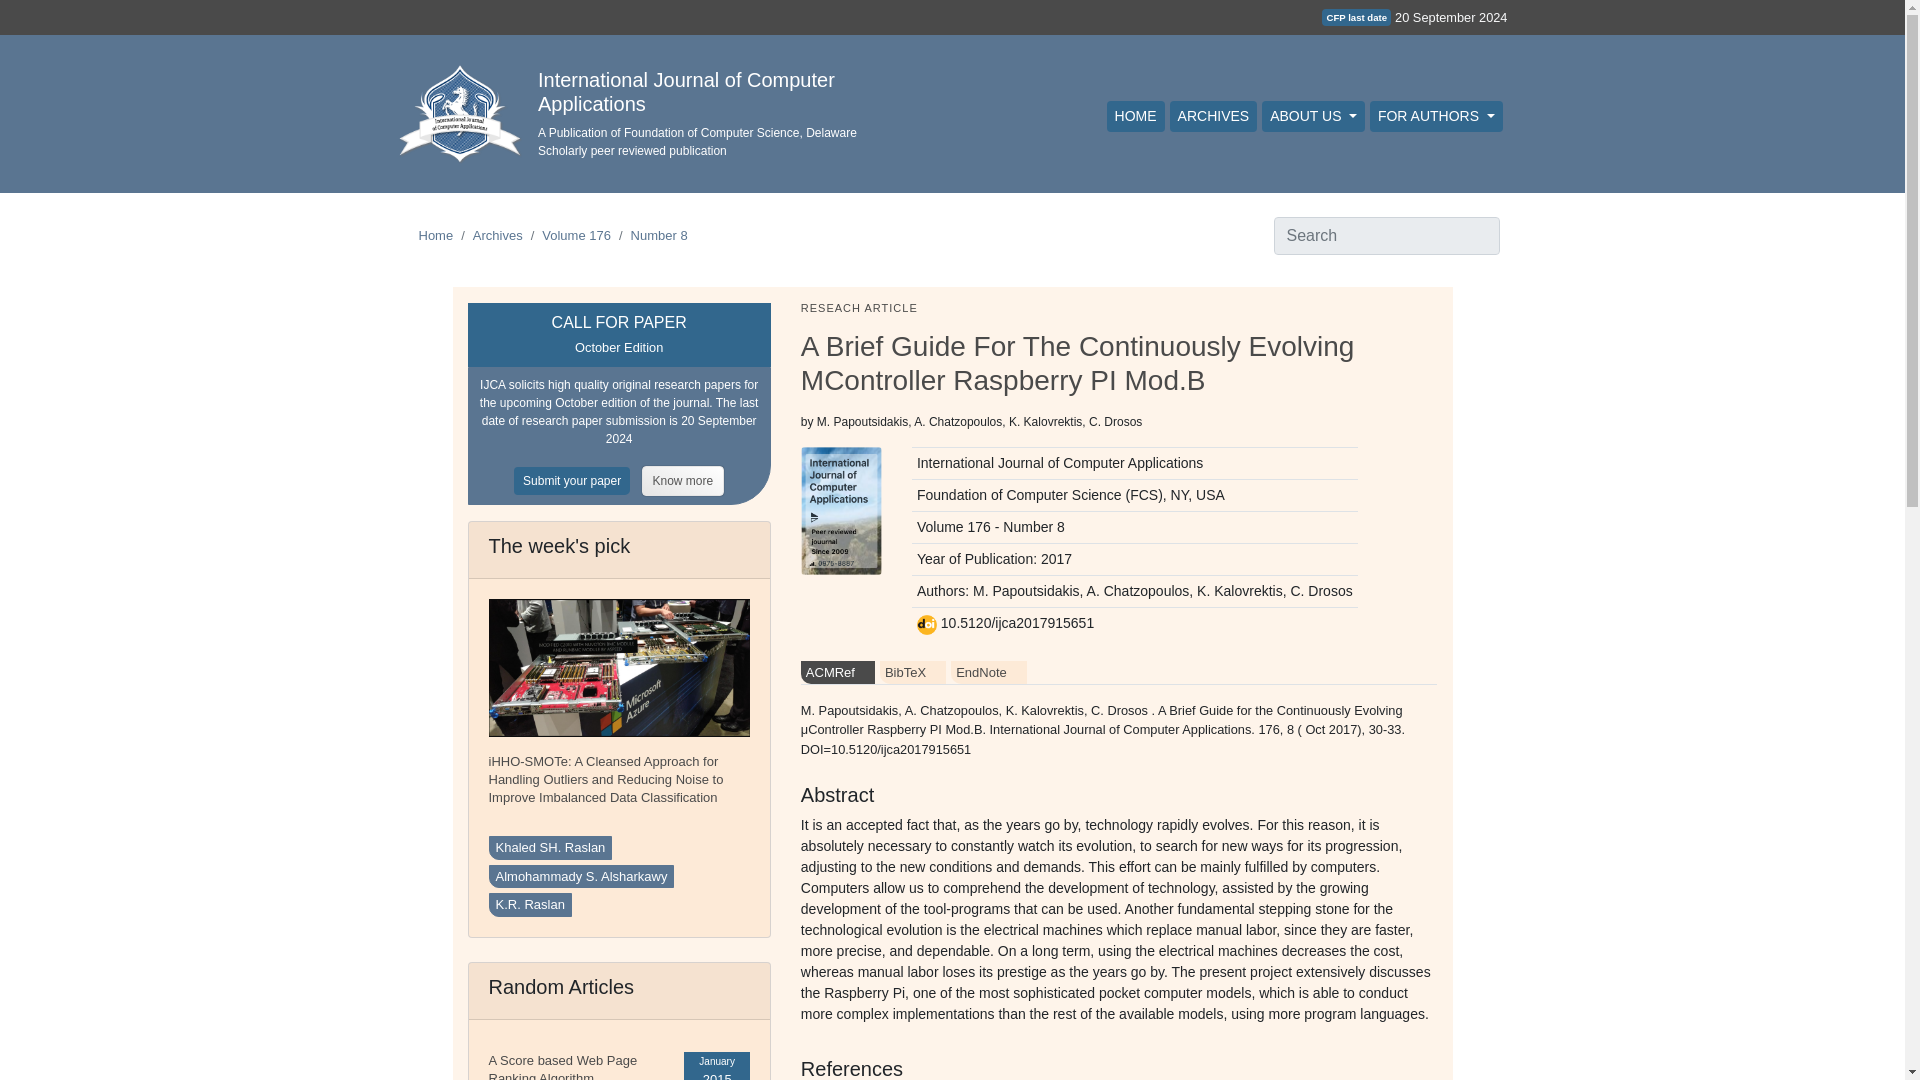 The width and height of the screenshot is (1920, 1080). What do you see at coordinates (562, 1066) in the screenshot?
I see `A Score based Web Page Ranking Algorithm` at bounding box center [562, 1066].